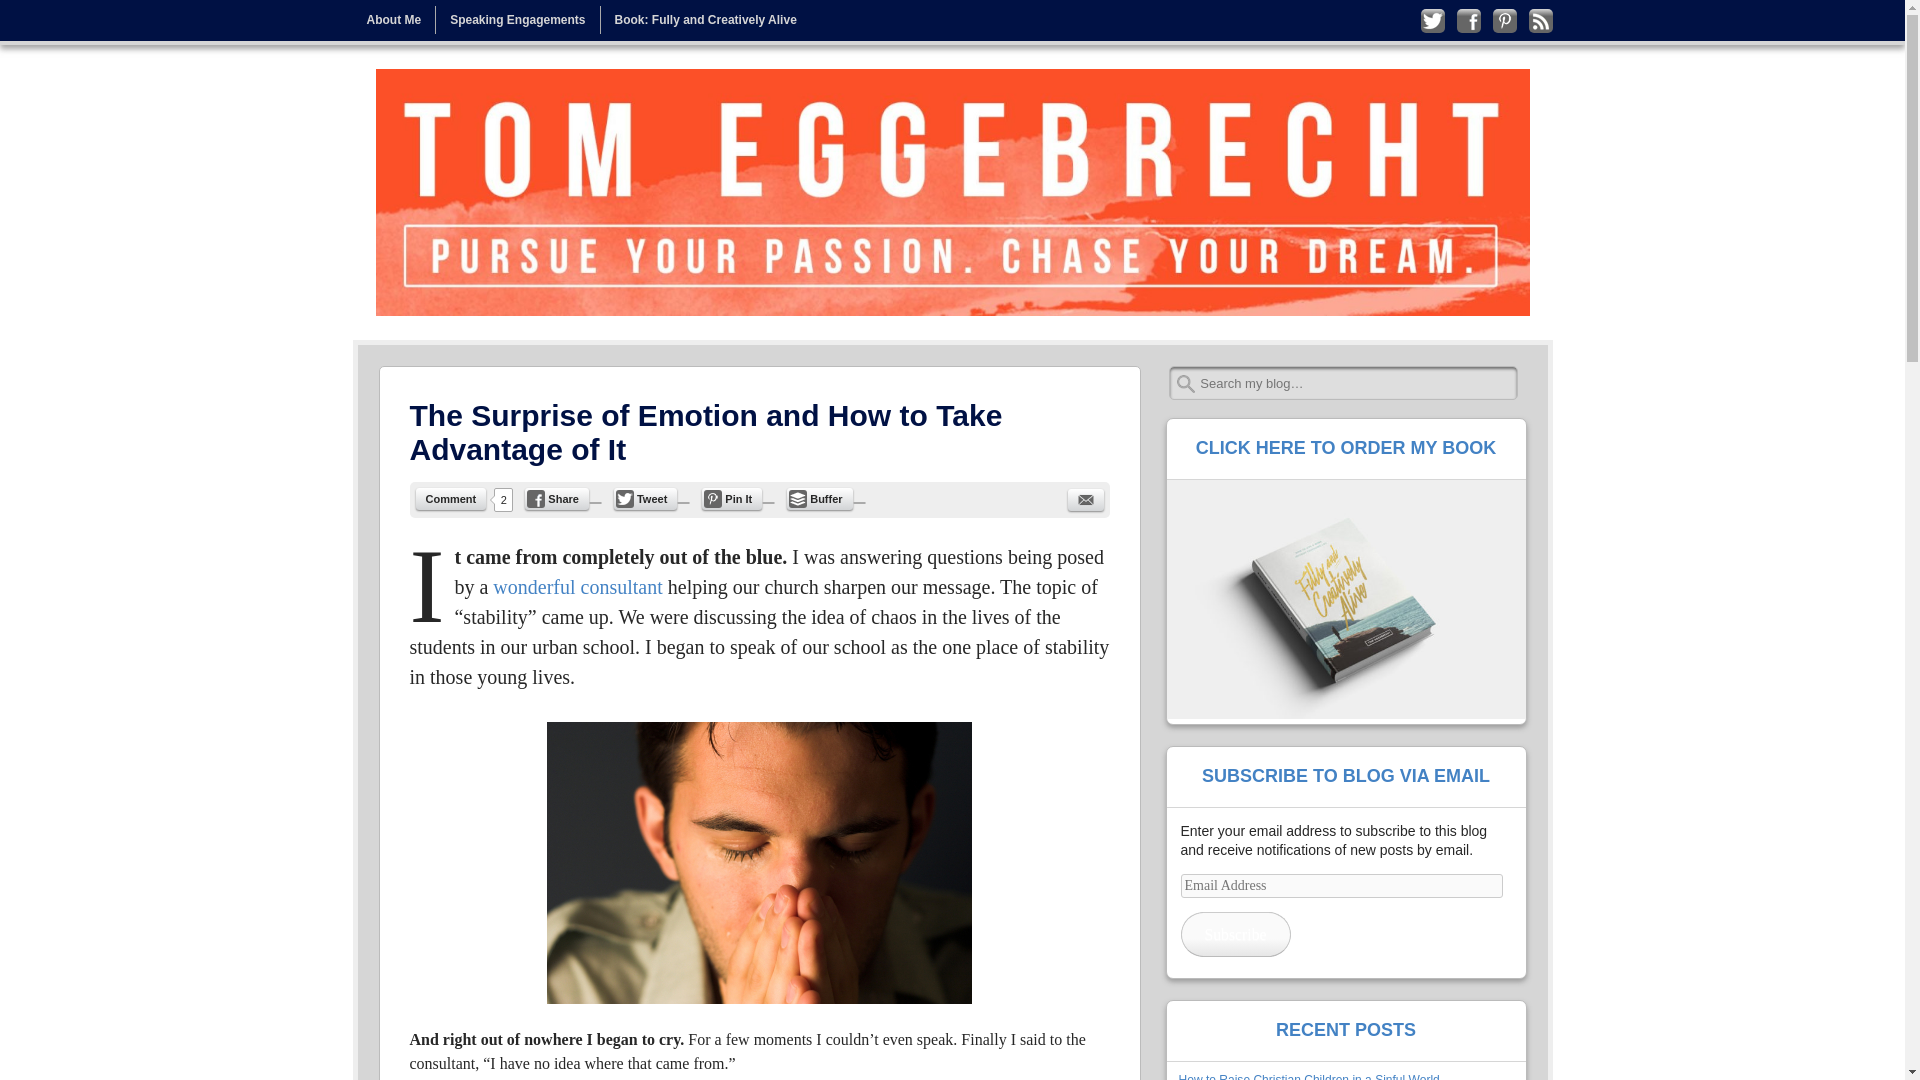 This screenshot has height=1080, width=1920. What do you see at coordinates (1540, 20) in the screenshot?
I see `Subscribe to my RSS Feed` at bounding box center [1540, 20].